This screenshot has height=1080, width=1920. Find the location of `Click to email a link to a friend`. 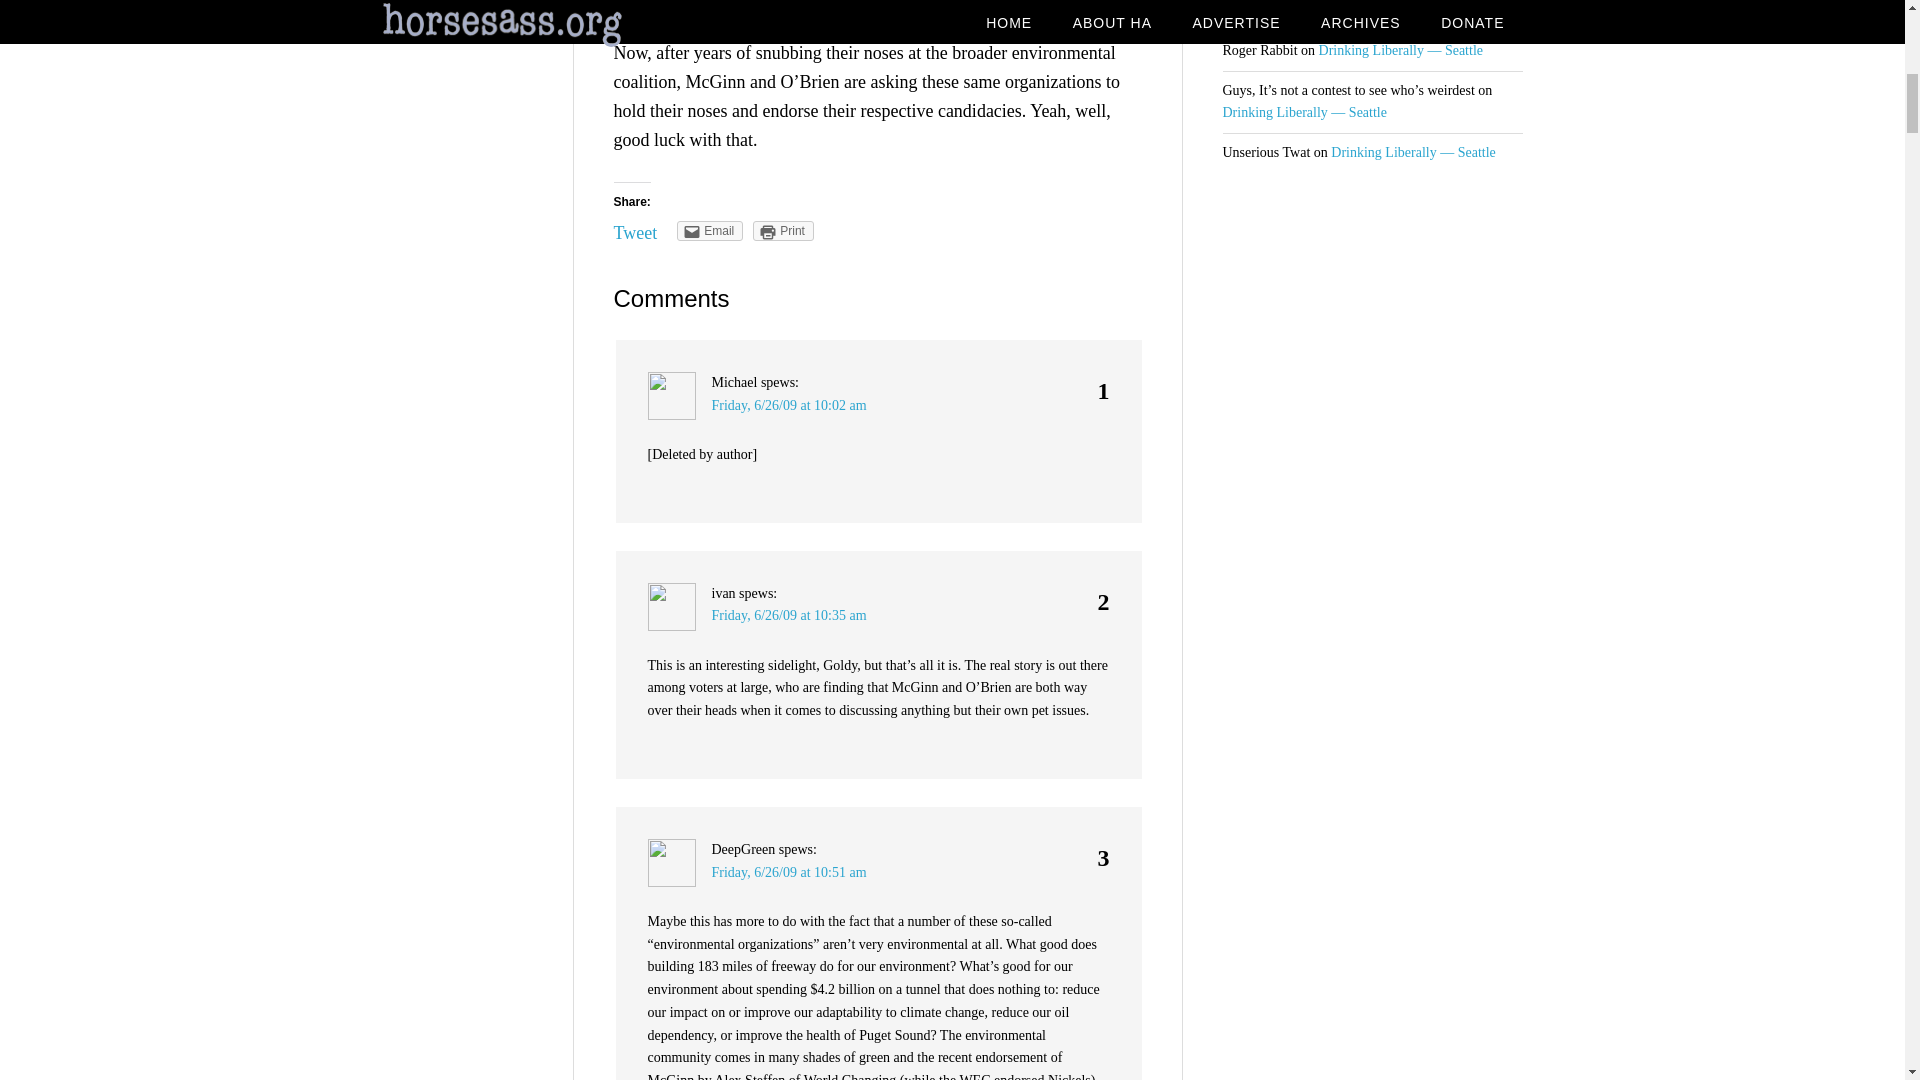

Click to email a link to a friend is located at coordinates (710, 230).